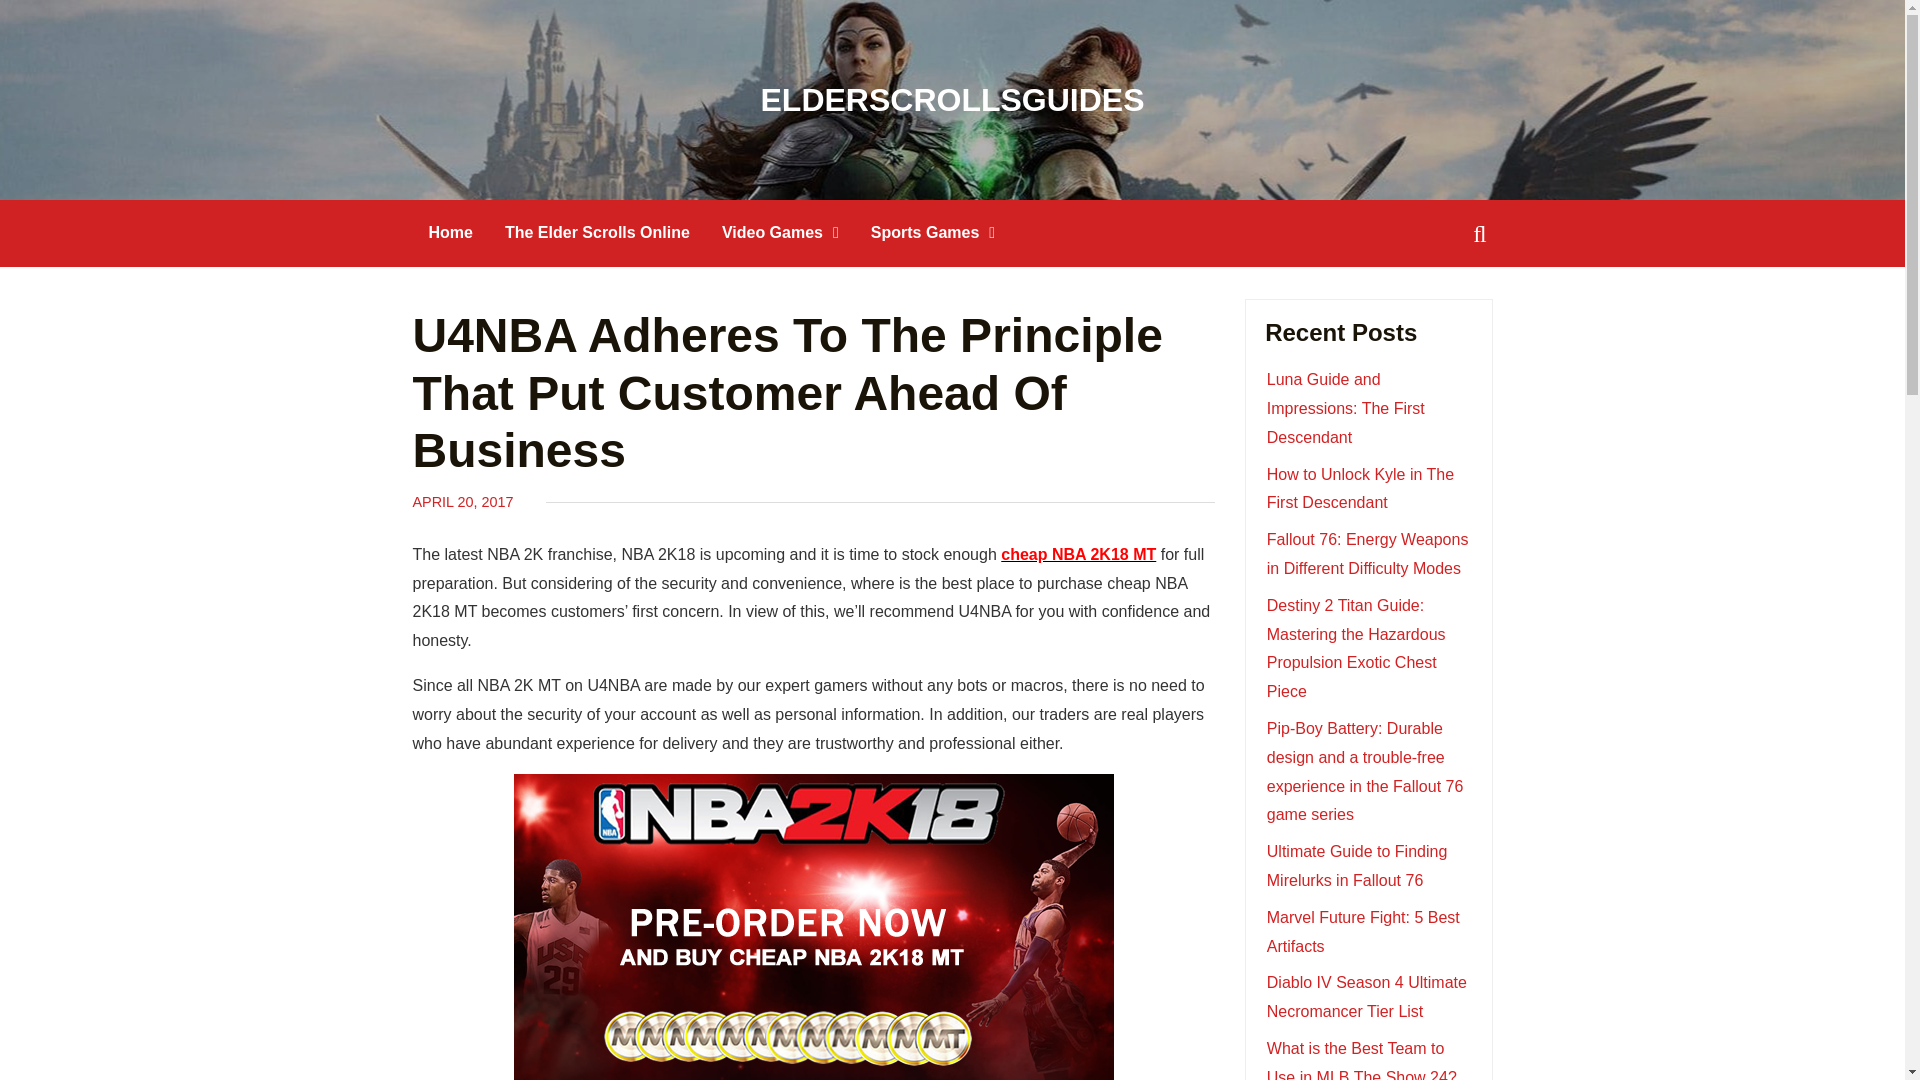  What do you see at coordinates (780, 232) in the screenshot?
I see `Video Games` at bounding box center [780, 232].